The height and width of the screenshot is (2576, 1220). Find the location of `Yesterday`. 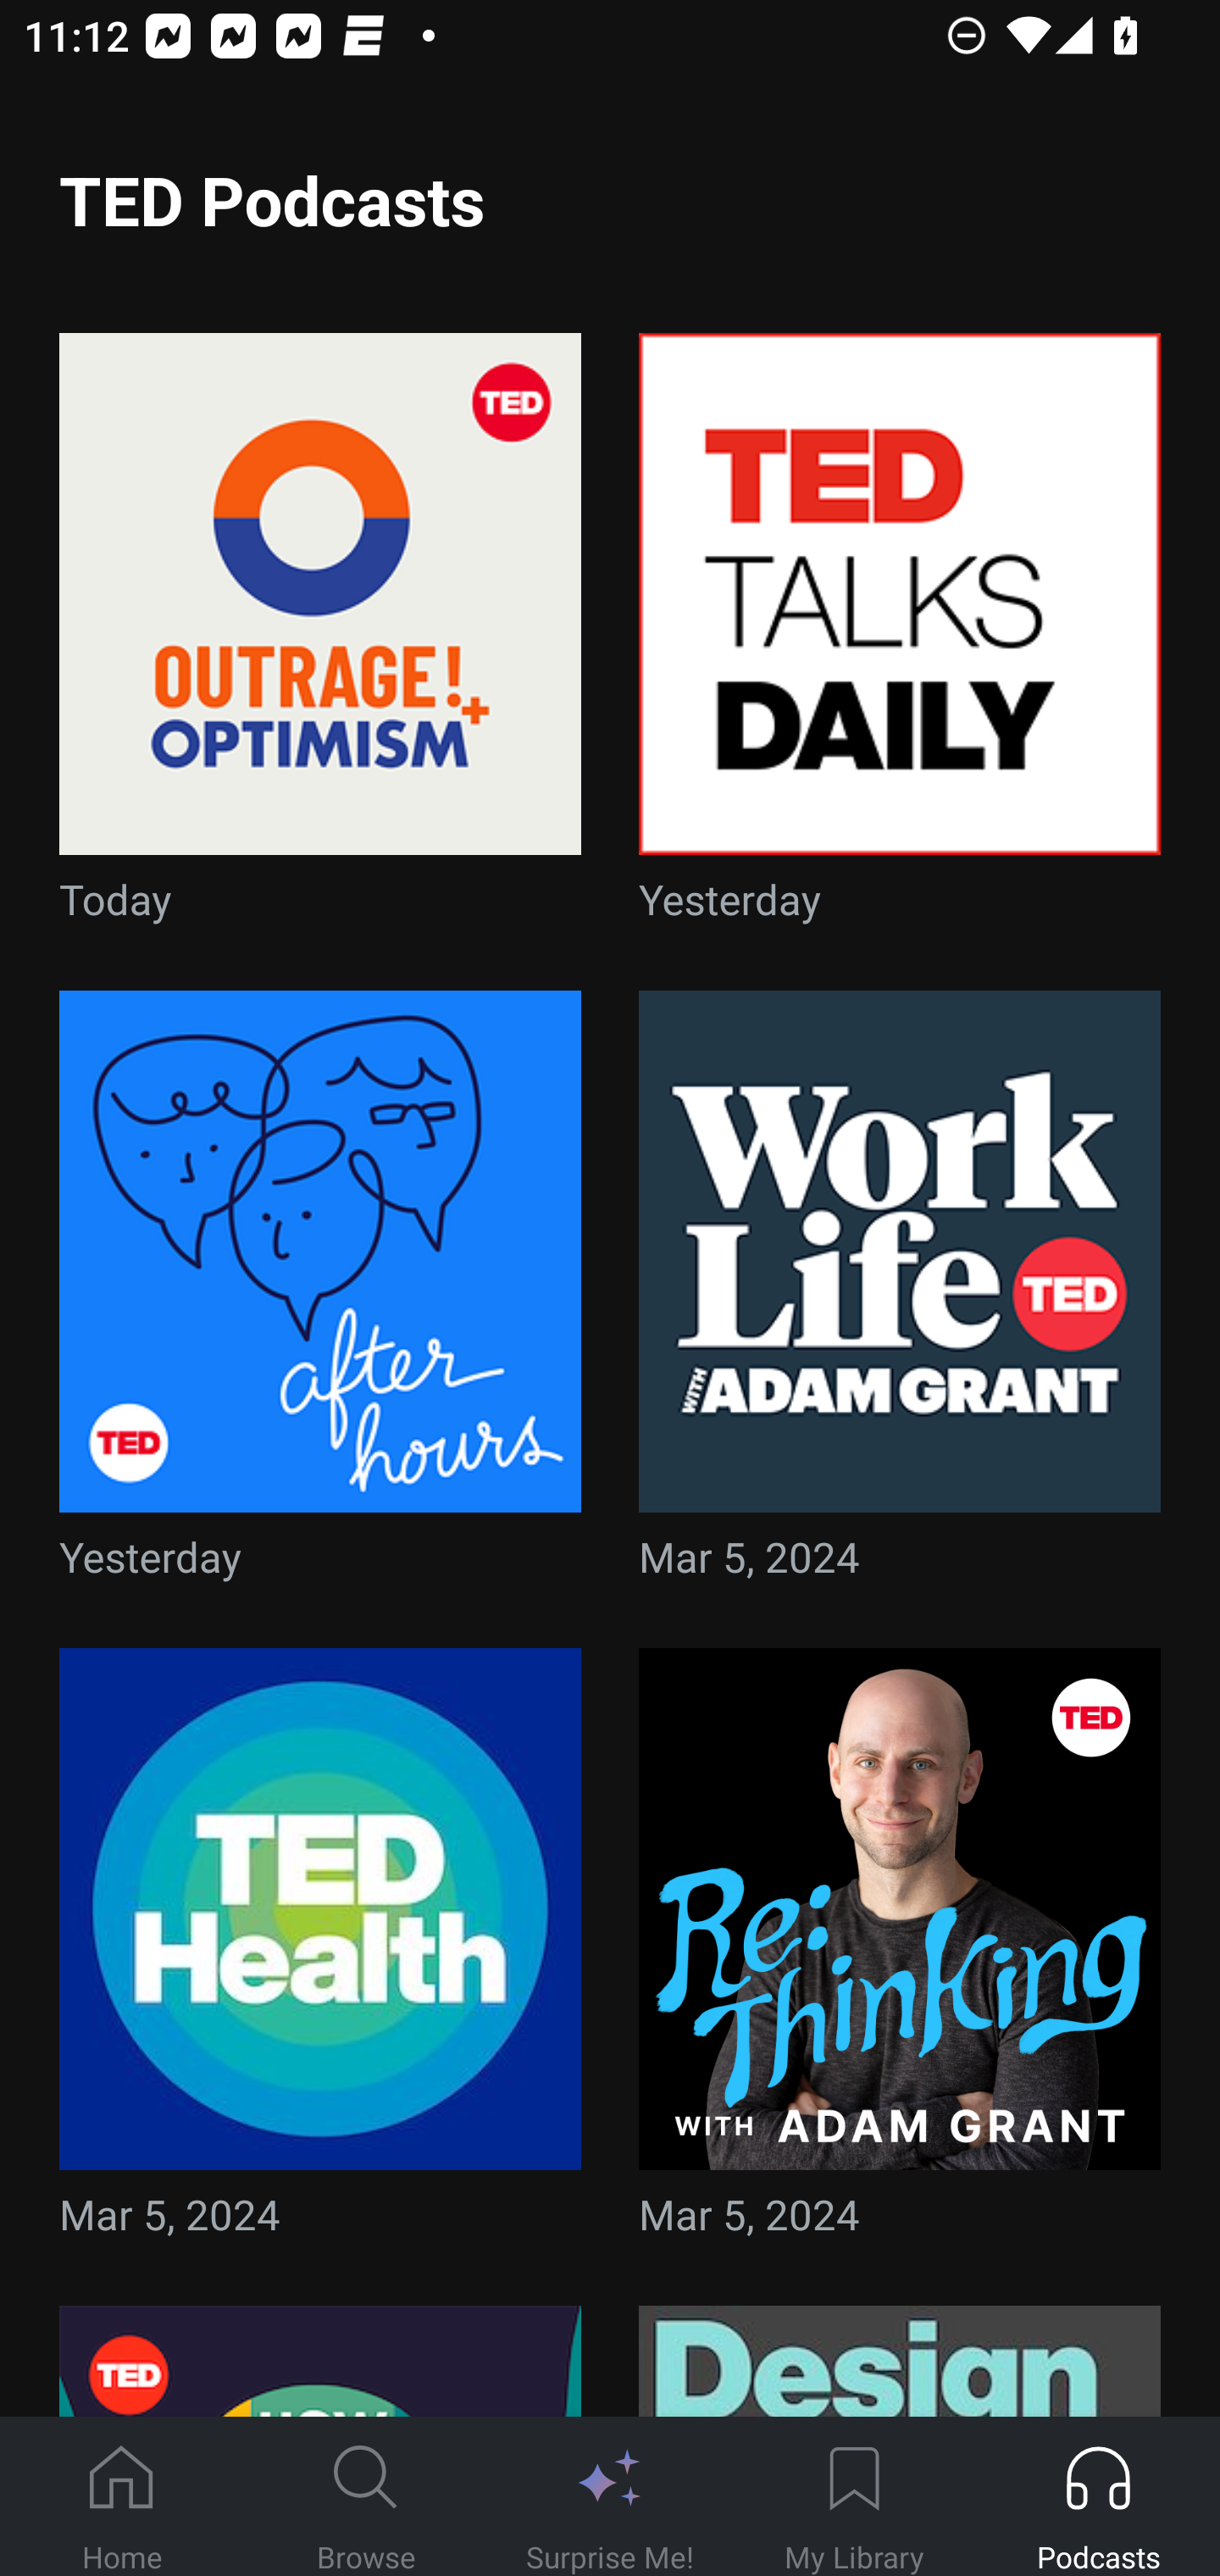

Yesterday is located at coordinates (900, 637).